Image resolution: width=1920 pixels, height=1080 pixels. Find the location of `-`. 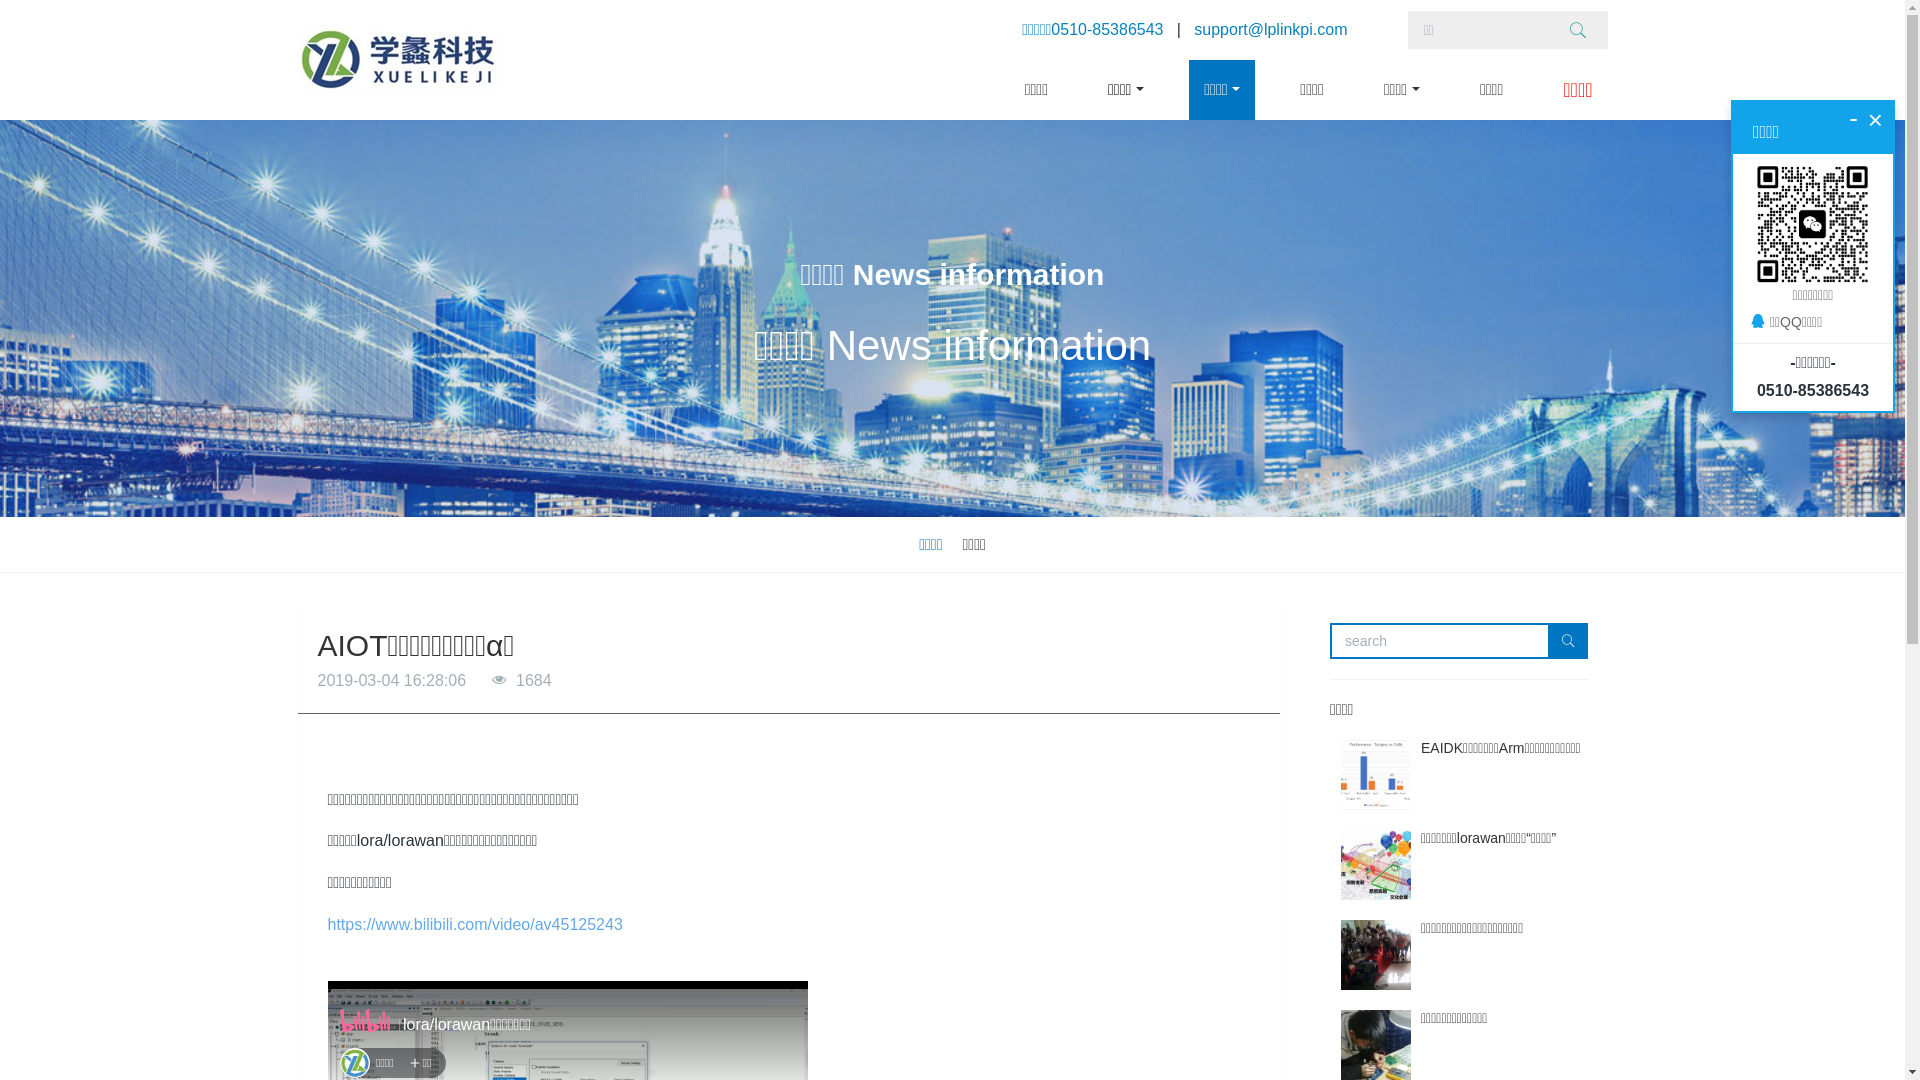

- is located at coordinates (1854, 118).